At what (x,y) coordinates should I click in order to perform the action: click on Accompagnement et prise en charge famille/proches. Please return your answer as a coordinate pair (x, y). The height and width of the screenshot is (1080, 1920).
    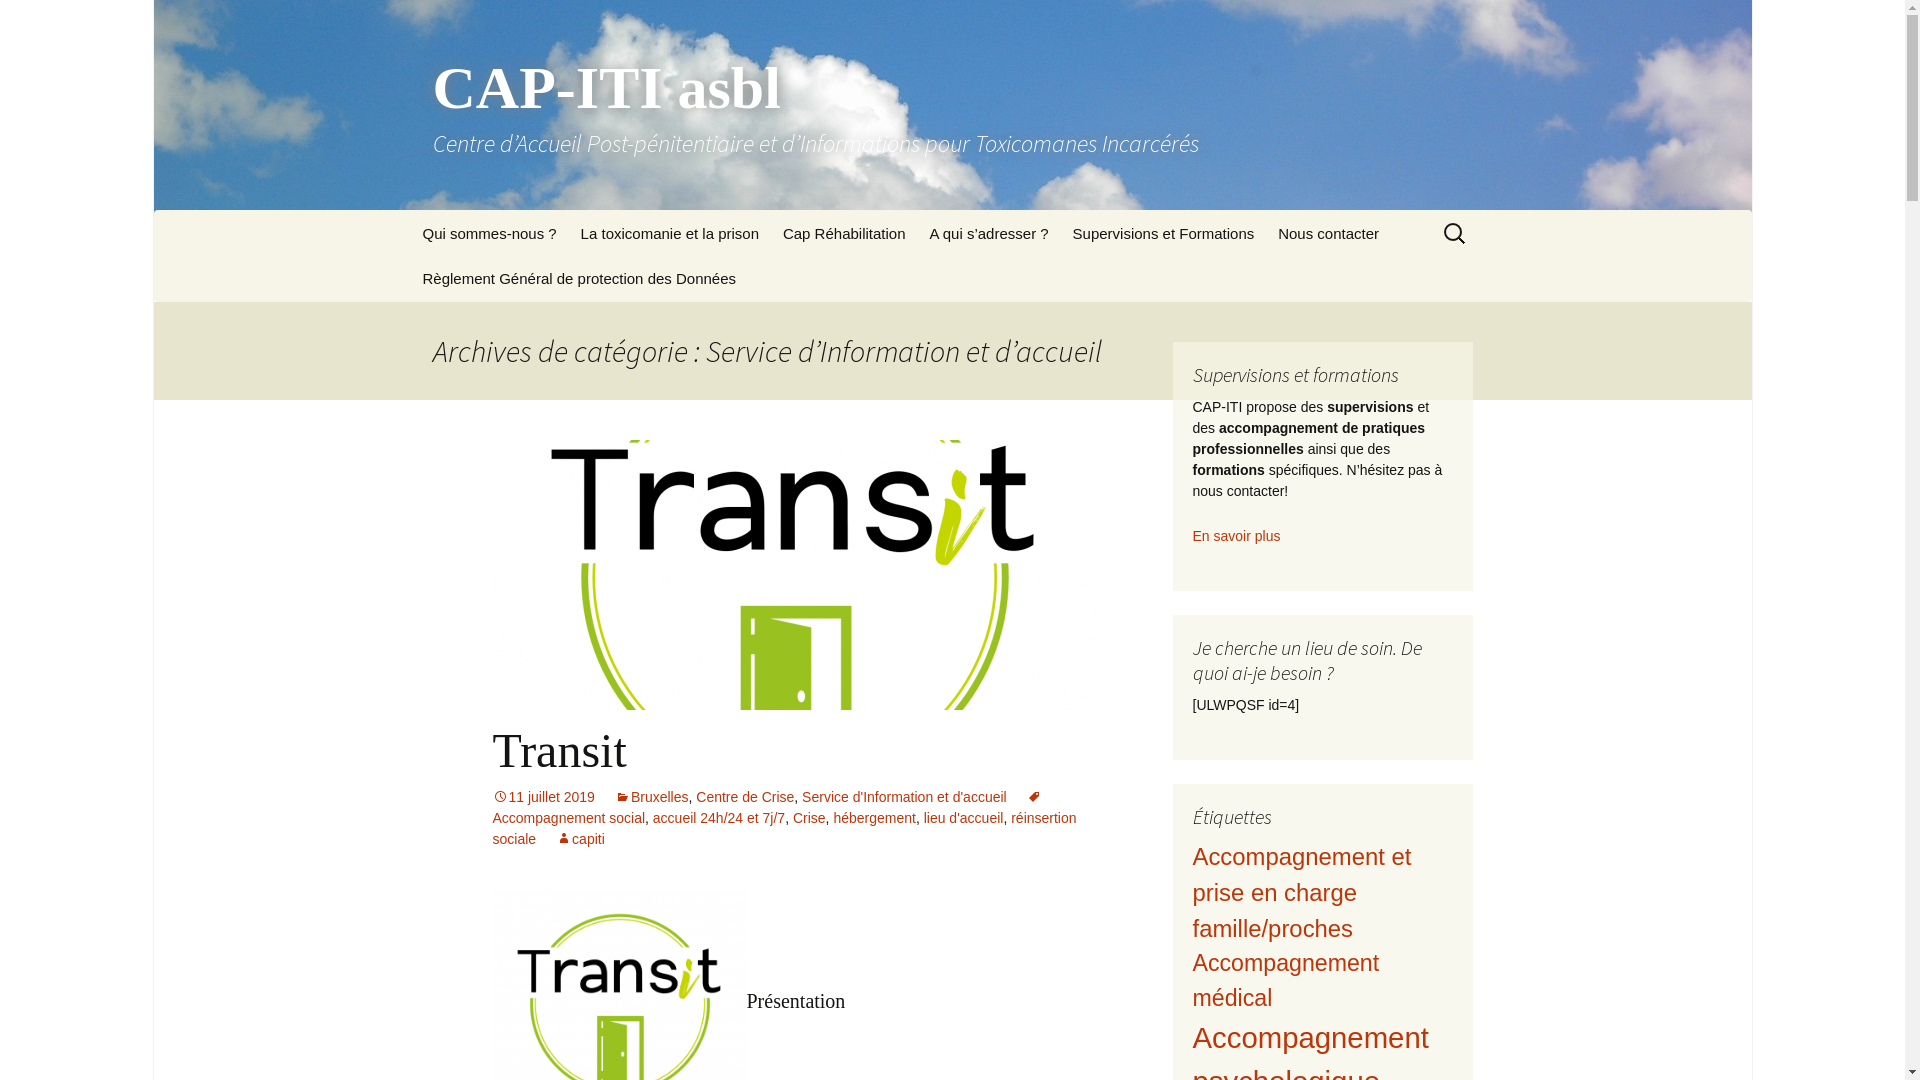
    Looking at the image, I should click on (1302, 892).